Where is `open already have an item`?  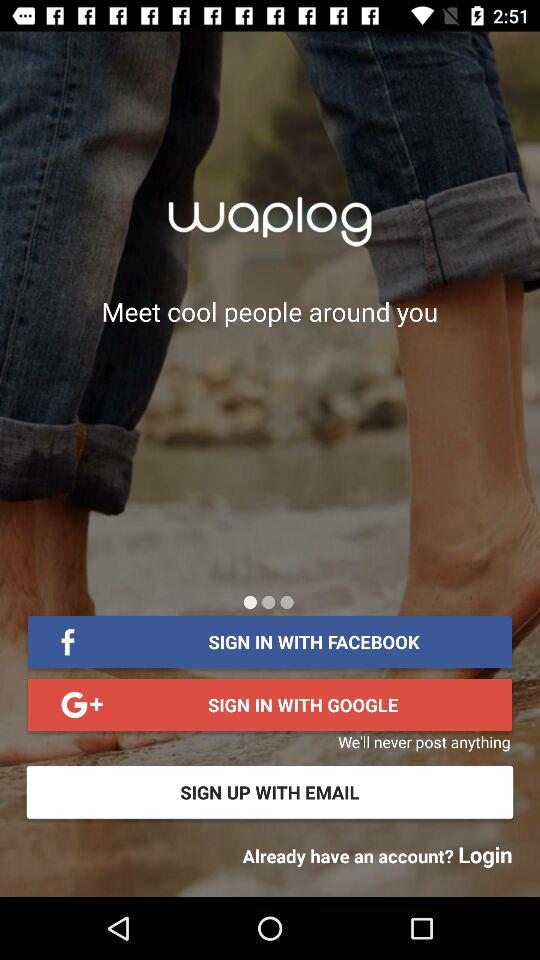 open already have an item is located at coordinates (377, 854).